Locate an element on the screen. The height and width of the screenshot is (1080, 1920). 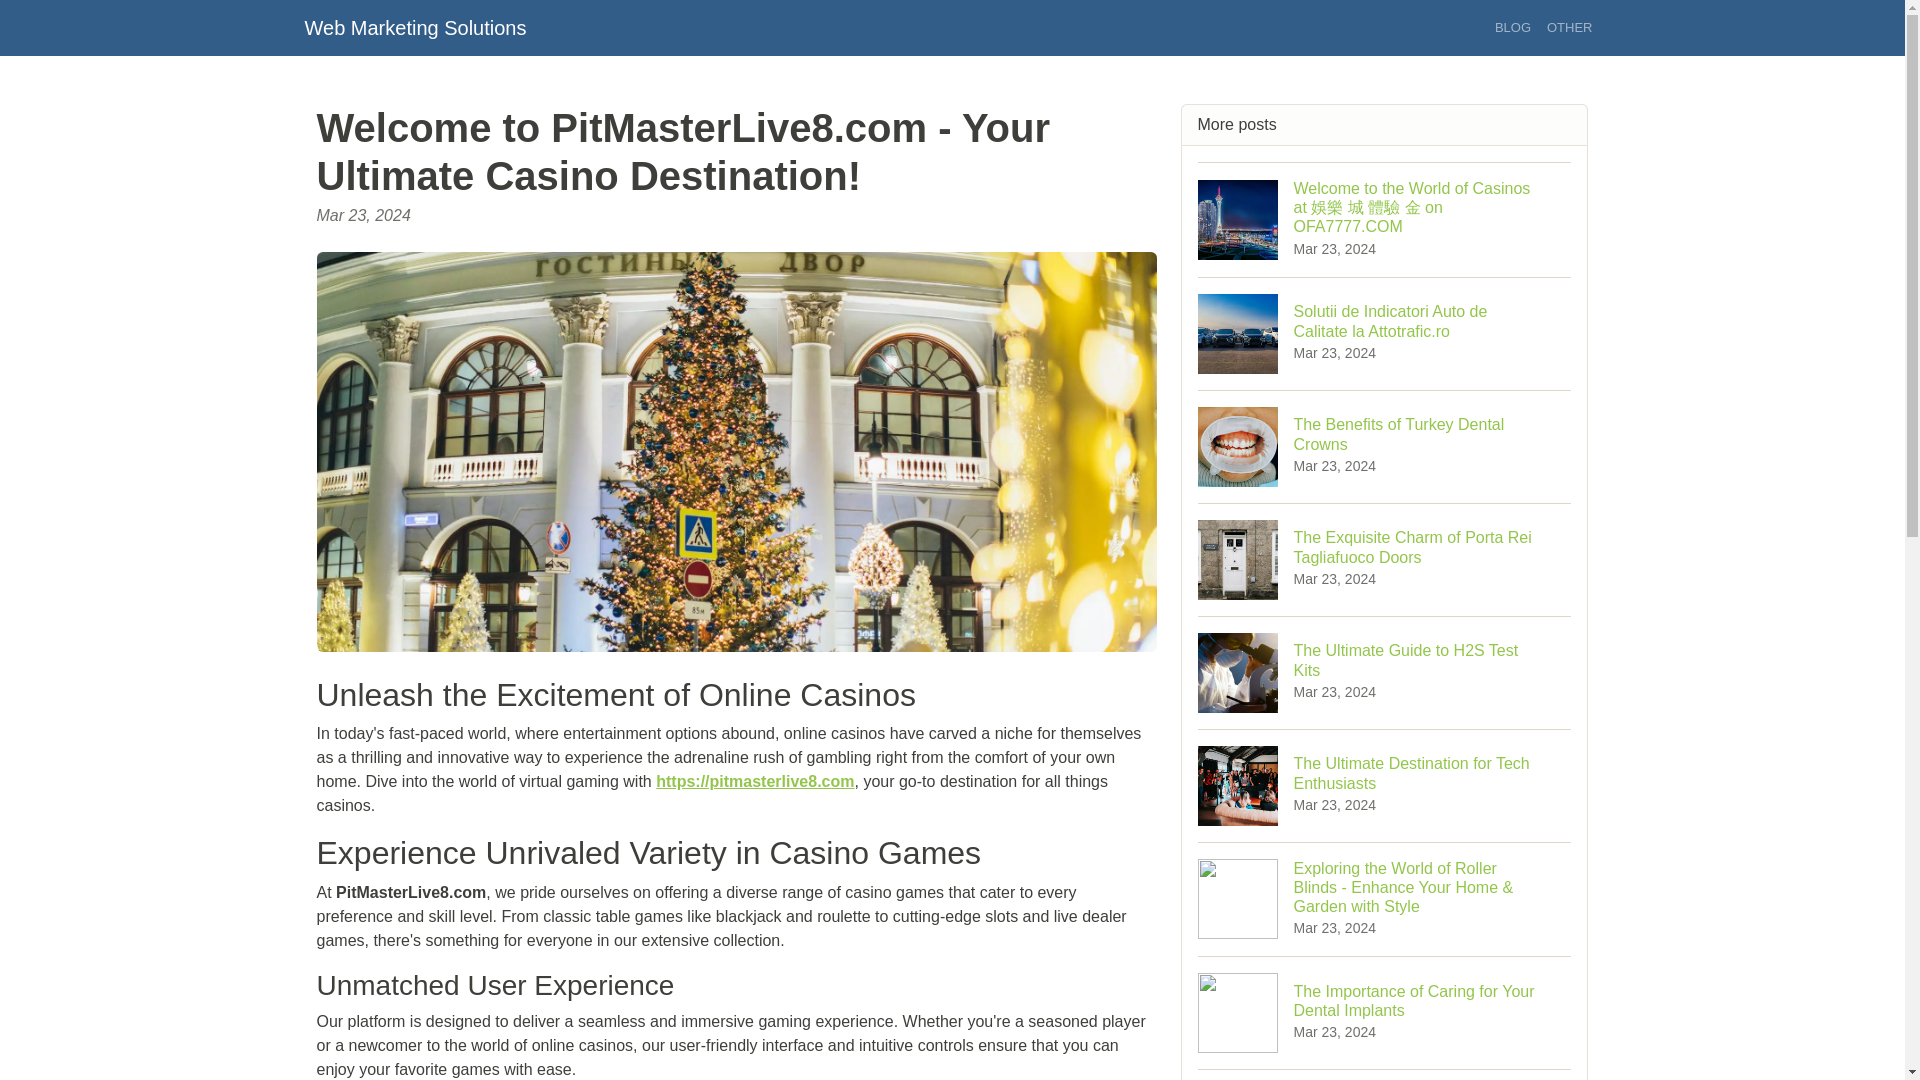
OTHER is located at coordinates (1385, 446).